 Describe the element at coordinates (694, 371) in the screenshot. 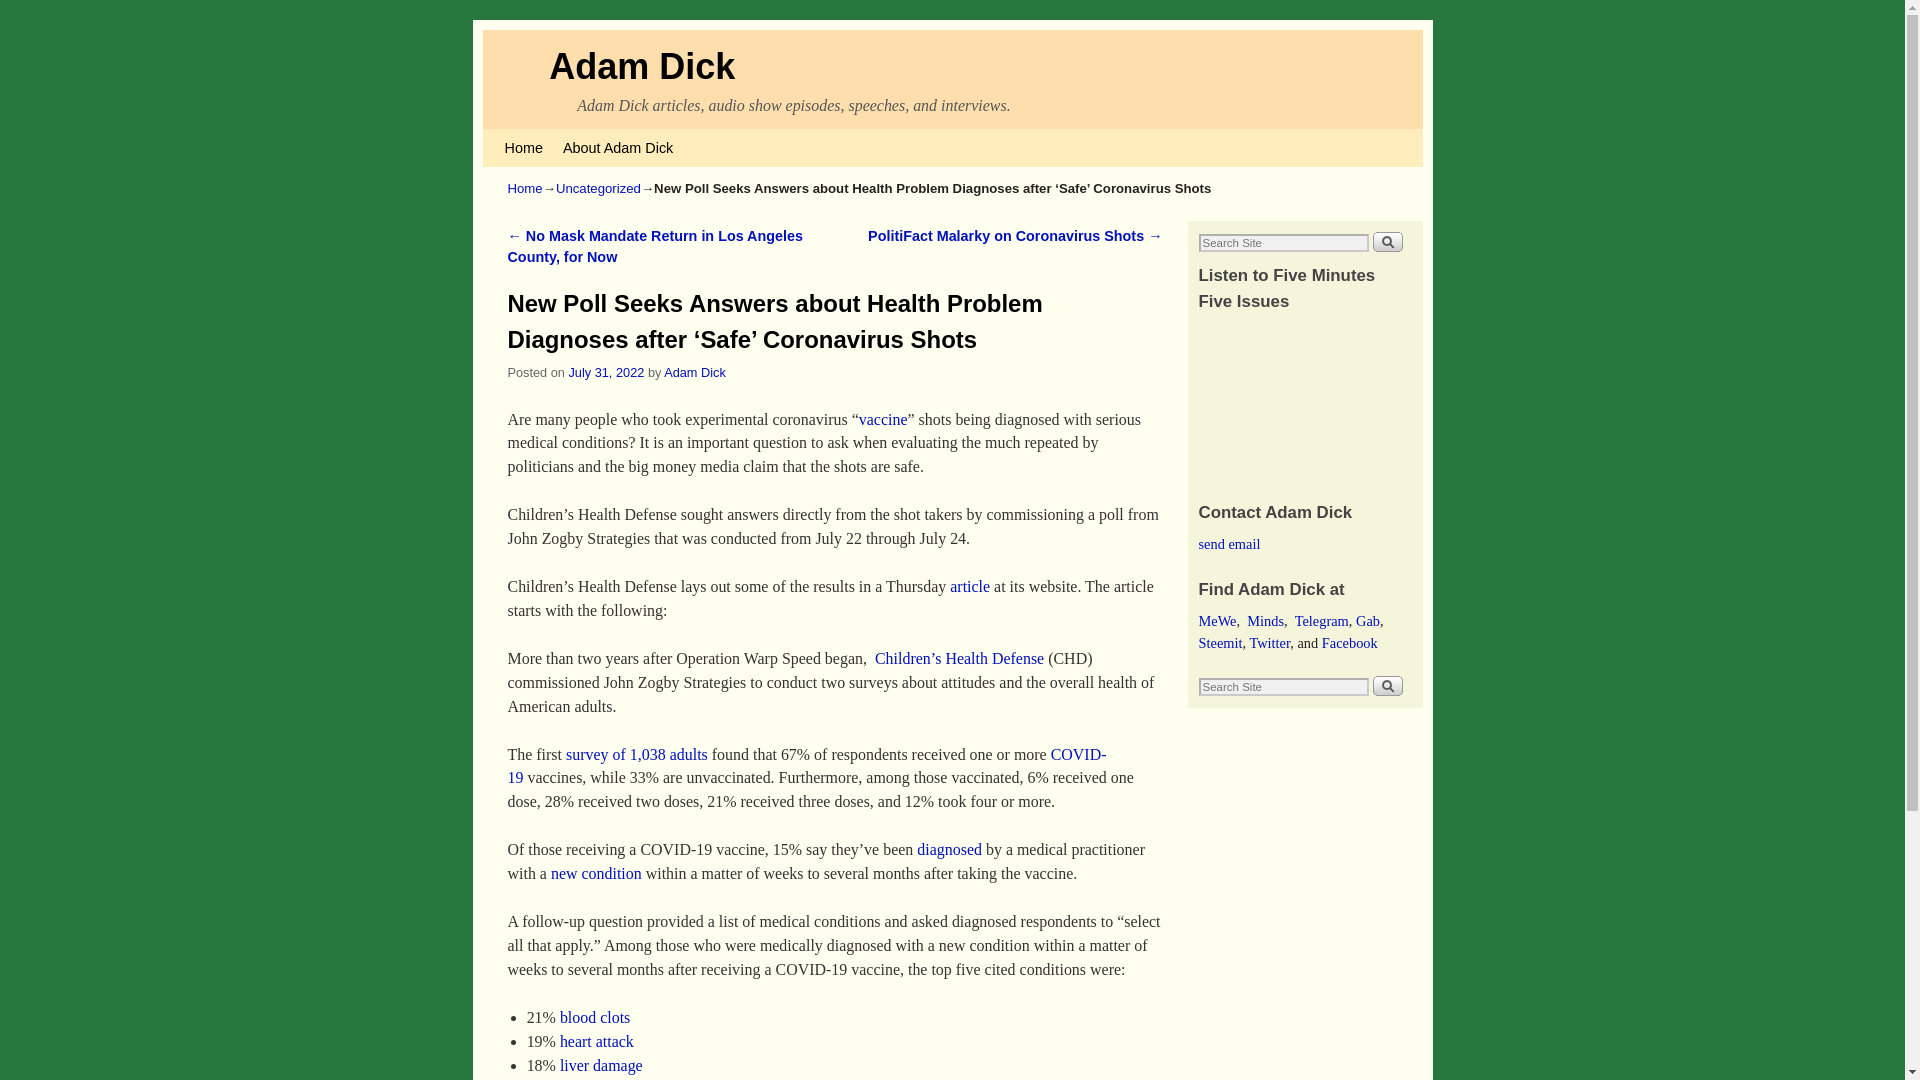

I see `View all posts by Adam Dick` at that location.